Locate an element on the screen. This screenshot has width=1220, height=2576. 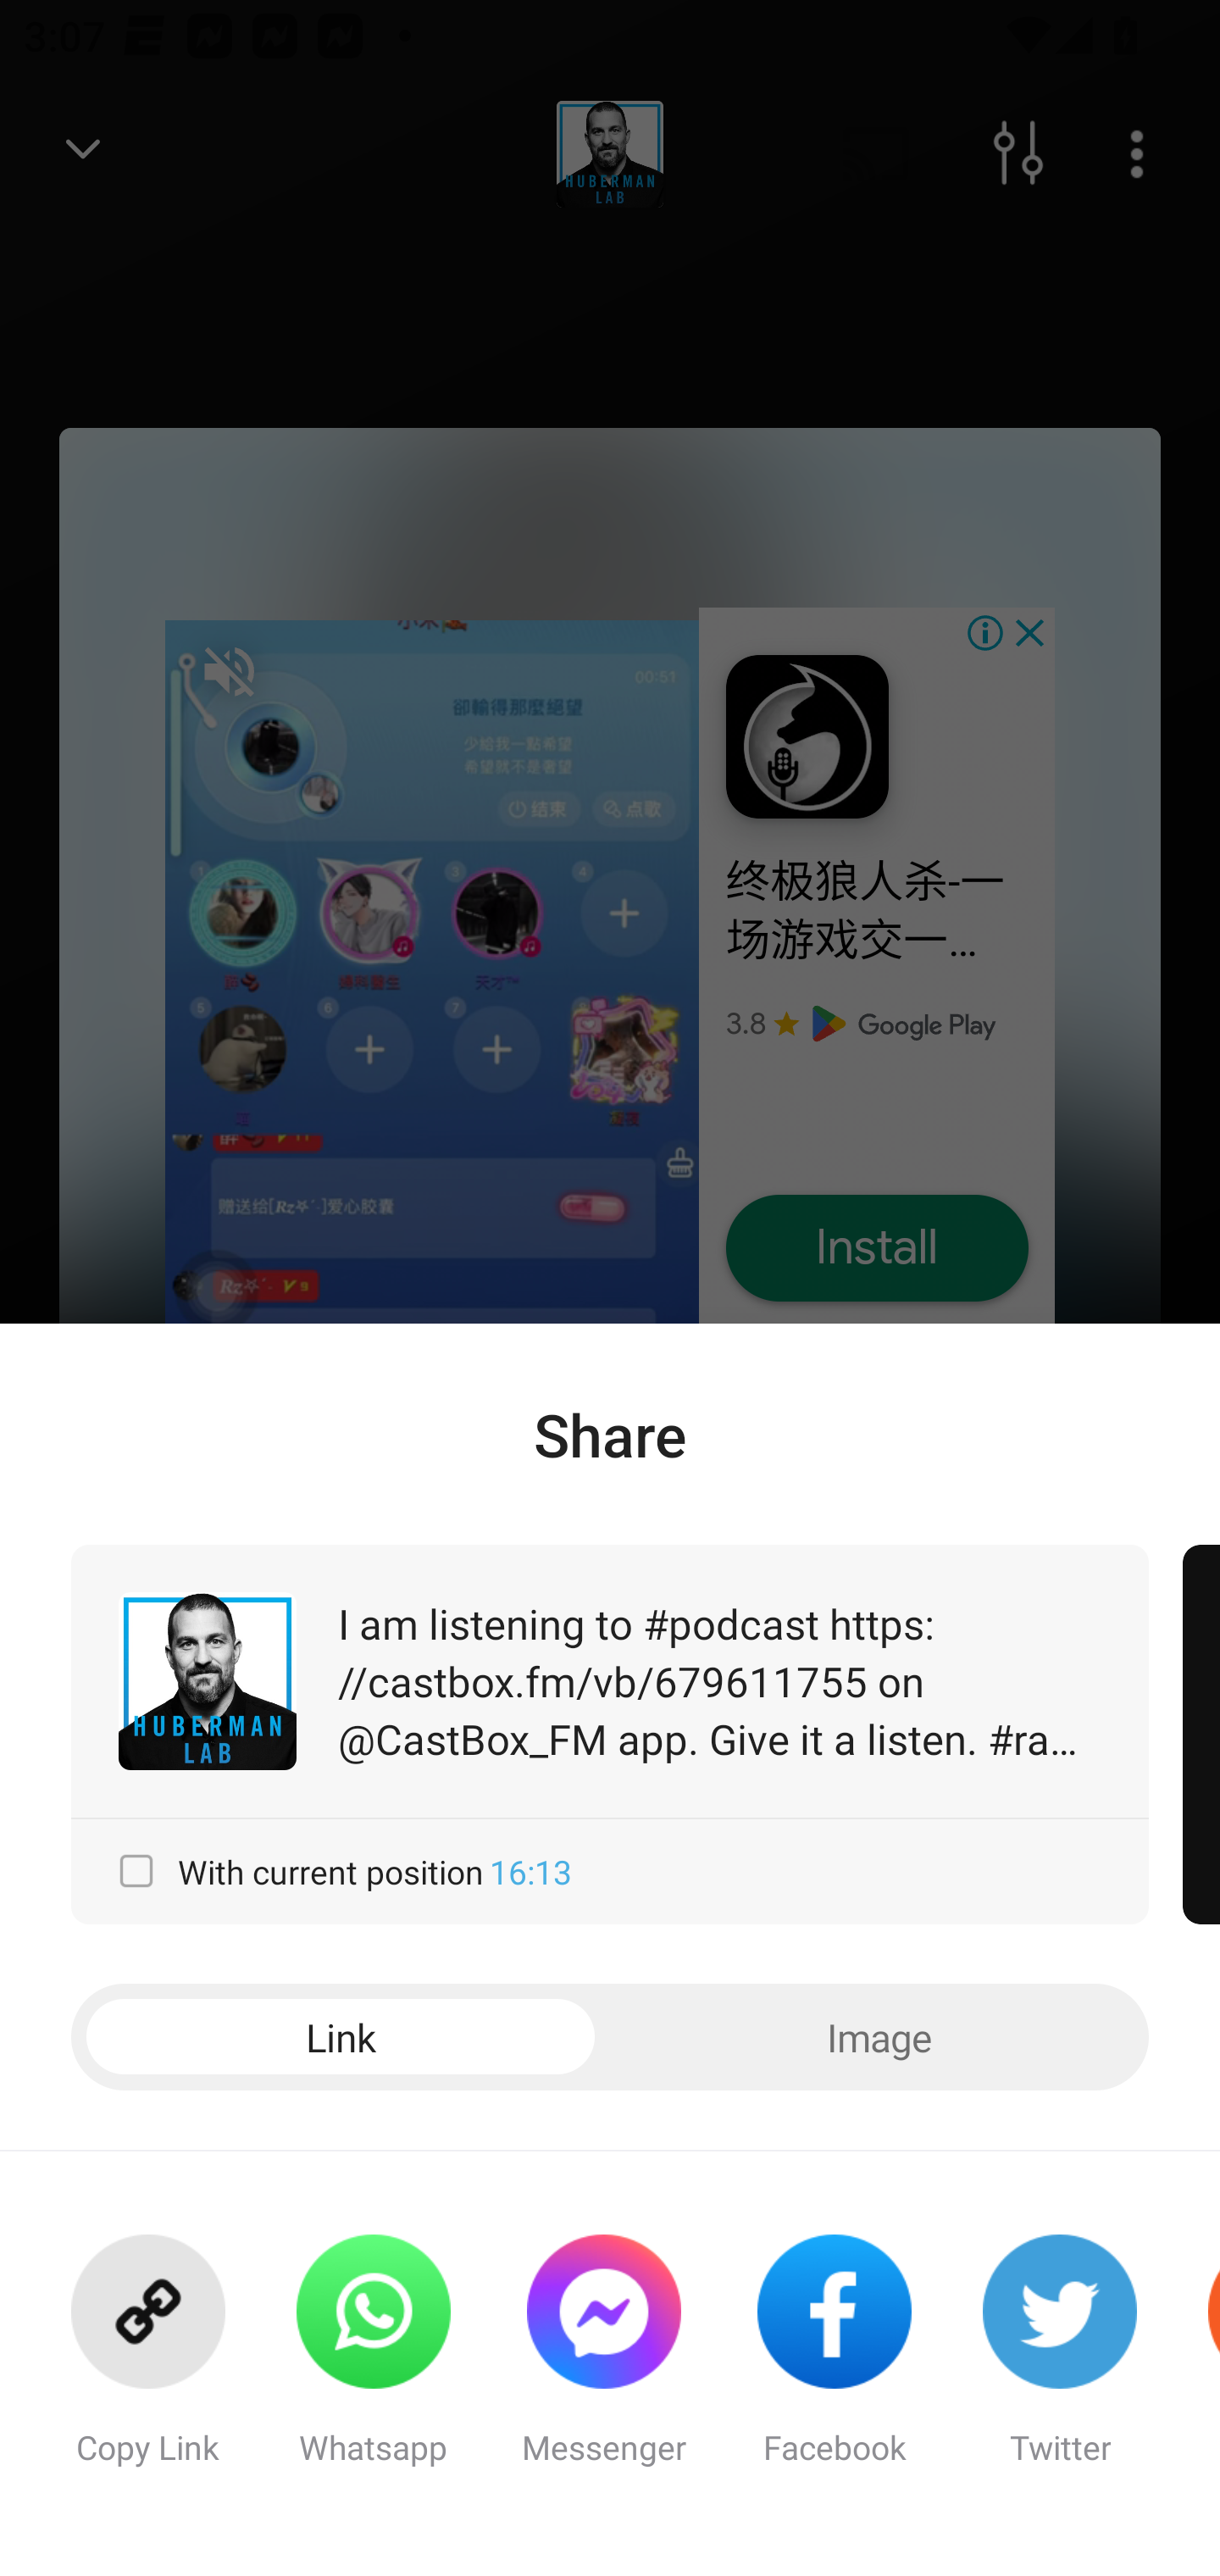
Whatsapp is located at coordinates (373, 2363).